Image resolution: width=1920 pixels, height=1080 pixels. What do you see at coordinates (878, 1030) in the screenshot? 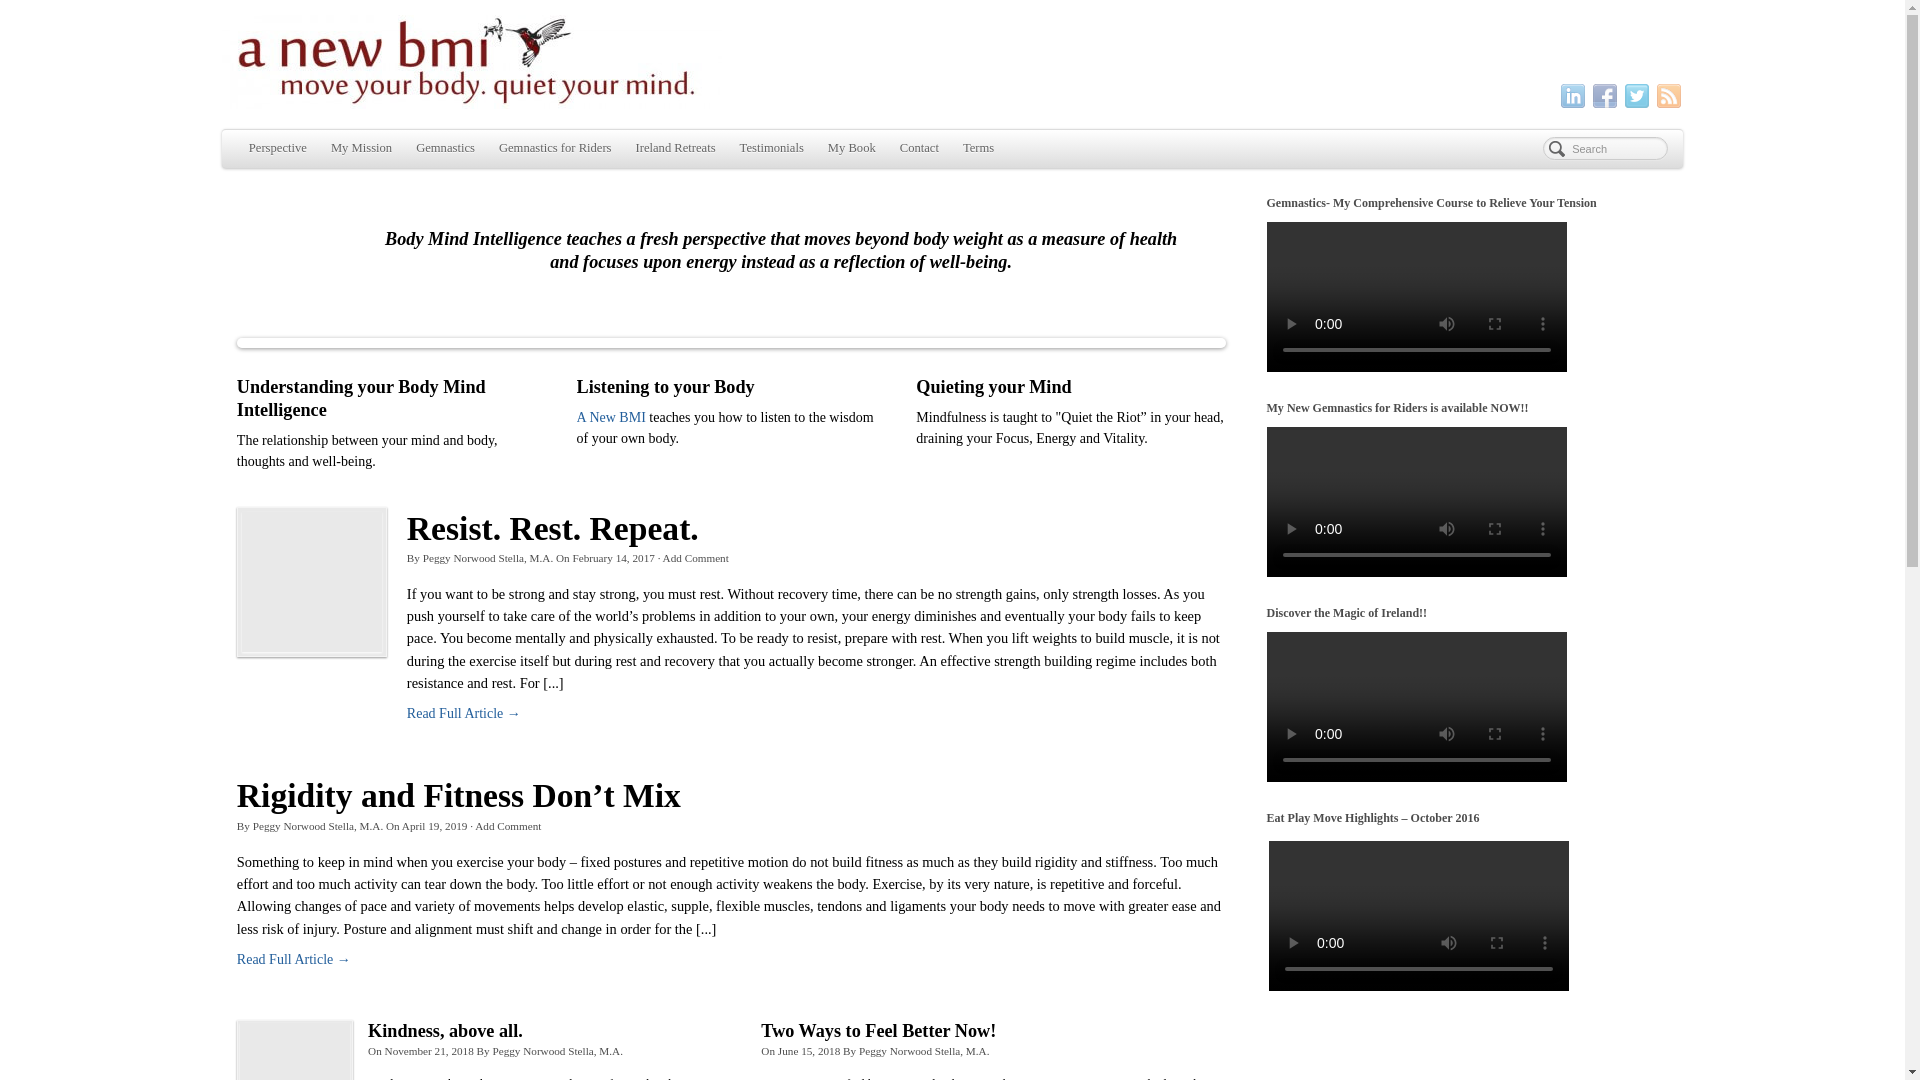
I see `Two Ways to Feel Better Now!` at bounding box center [878, 1030].